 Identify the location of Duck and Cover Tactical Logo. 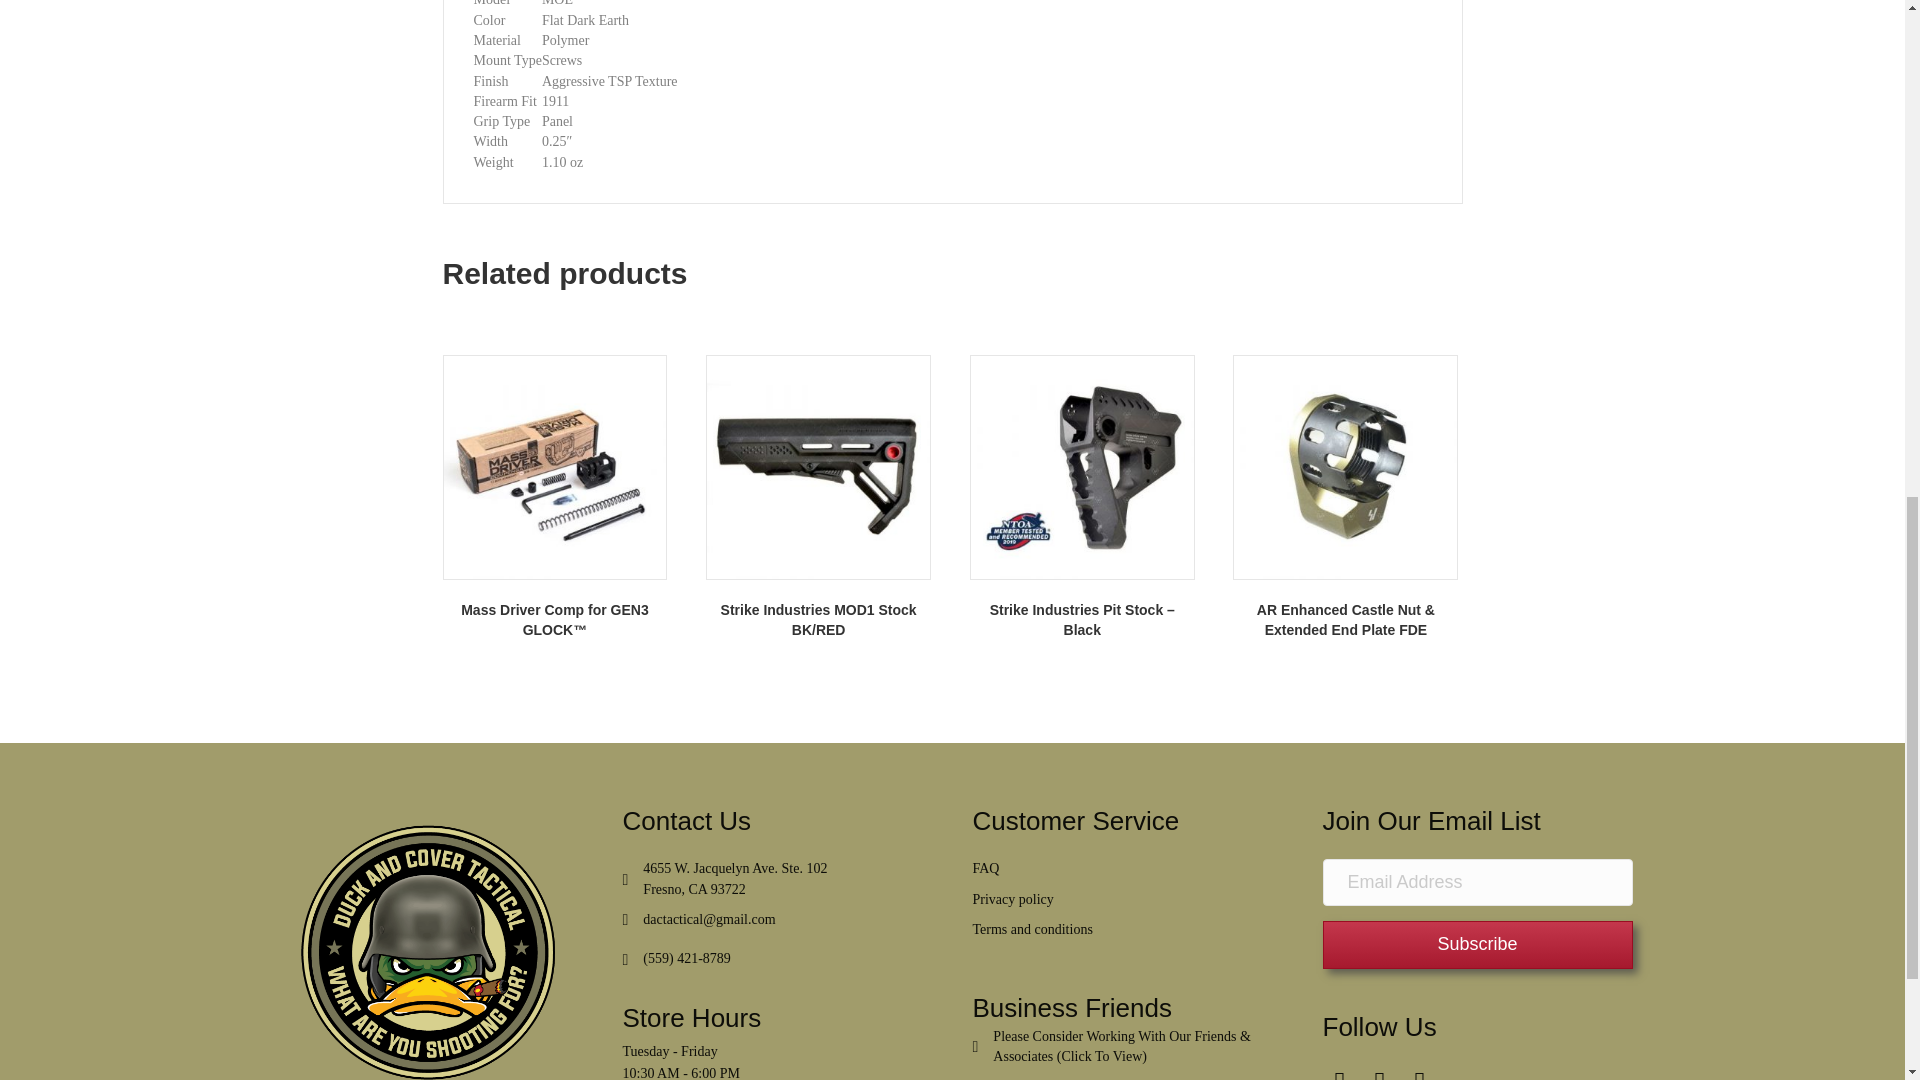
(426, 942).